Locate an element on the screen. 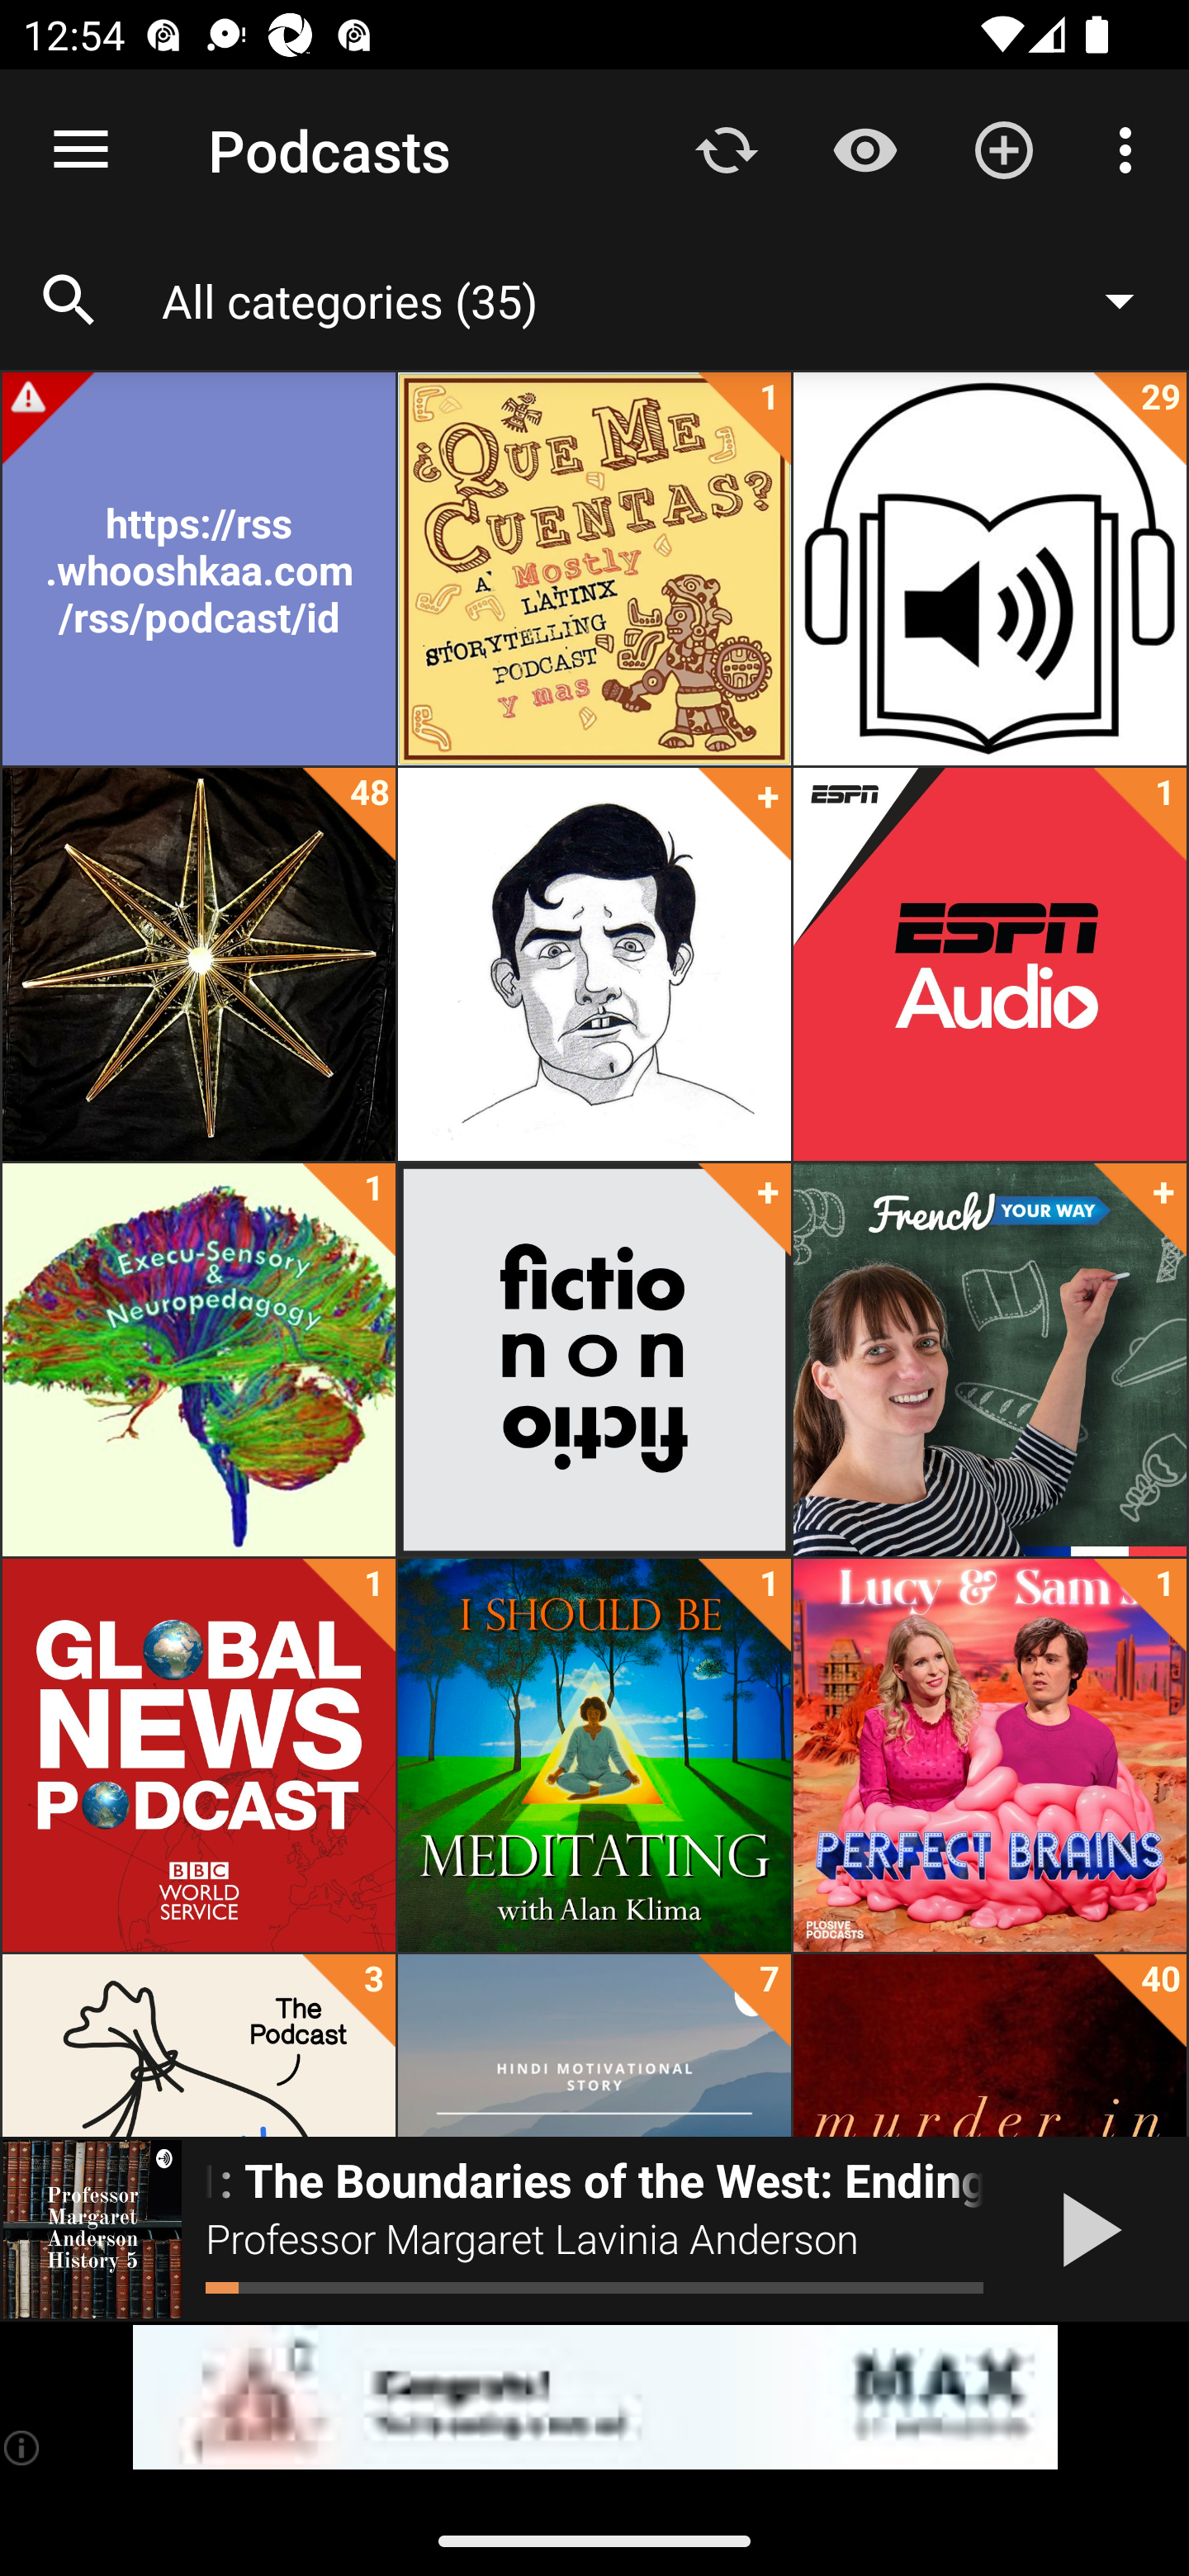 This screenshot has width=1189, height=2576. Audiobooks 48 is located at coordinates (198, 964).